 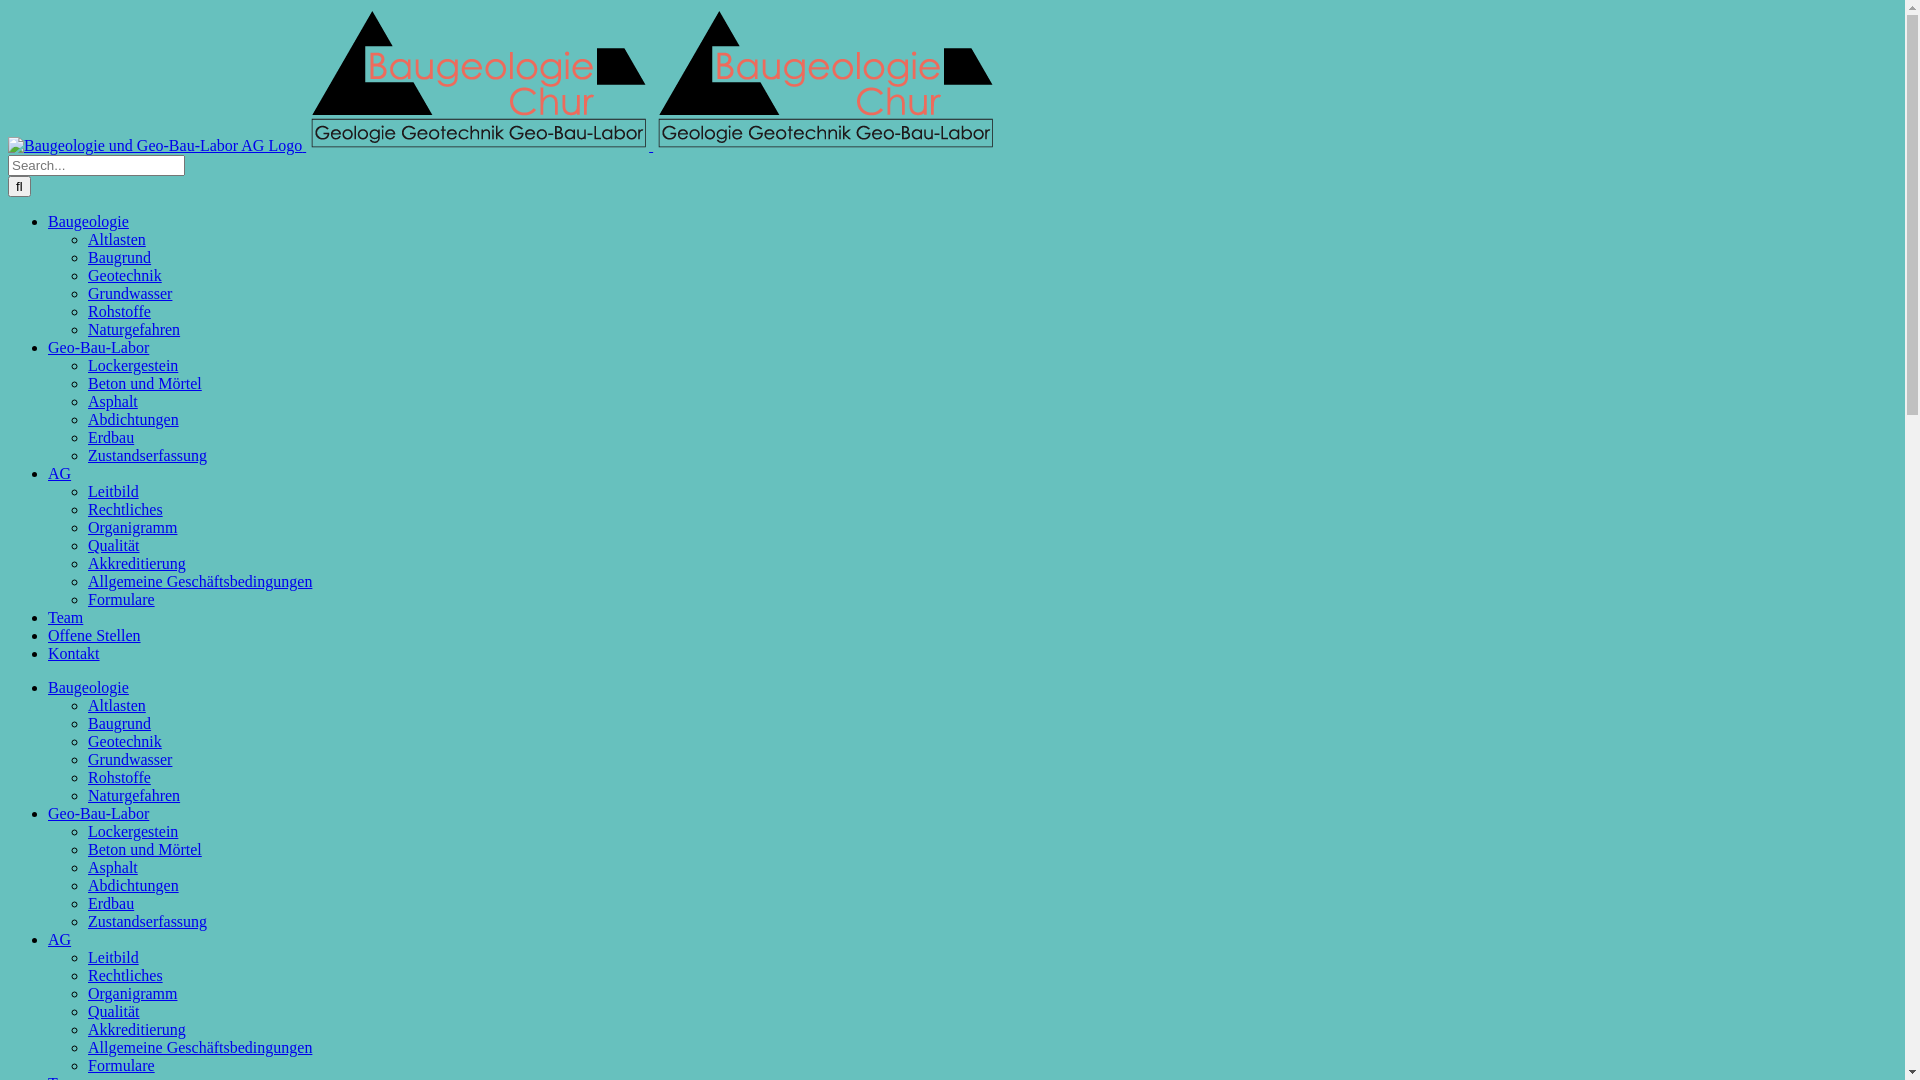 I want to click on Offene Stellen, so click(x=94, y=636).